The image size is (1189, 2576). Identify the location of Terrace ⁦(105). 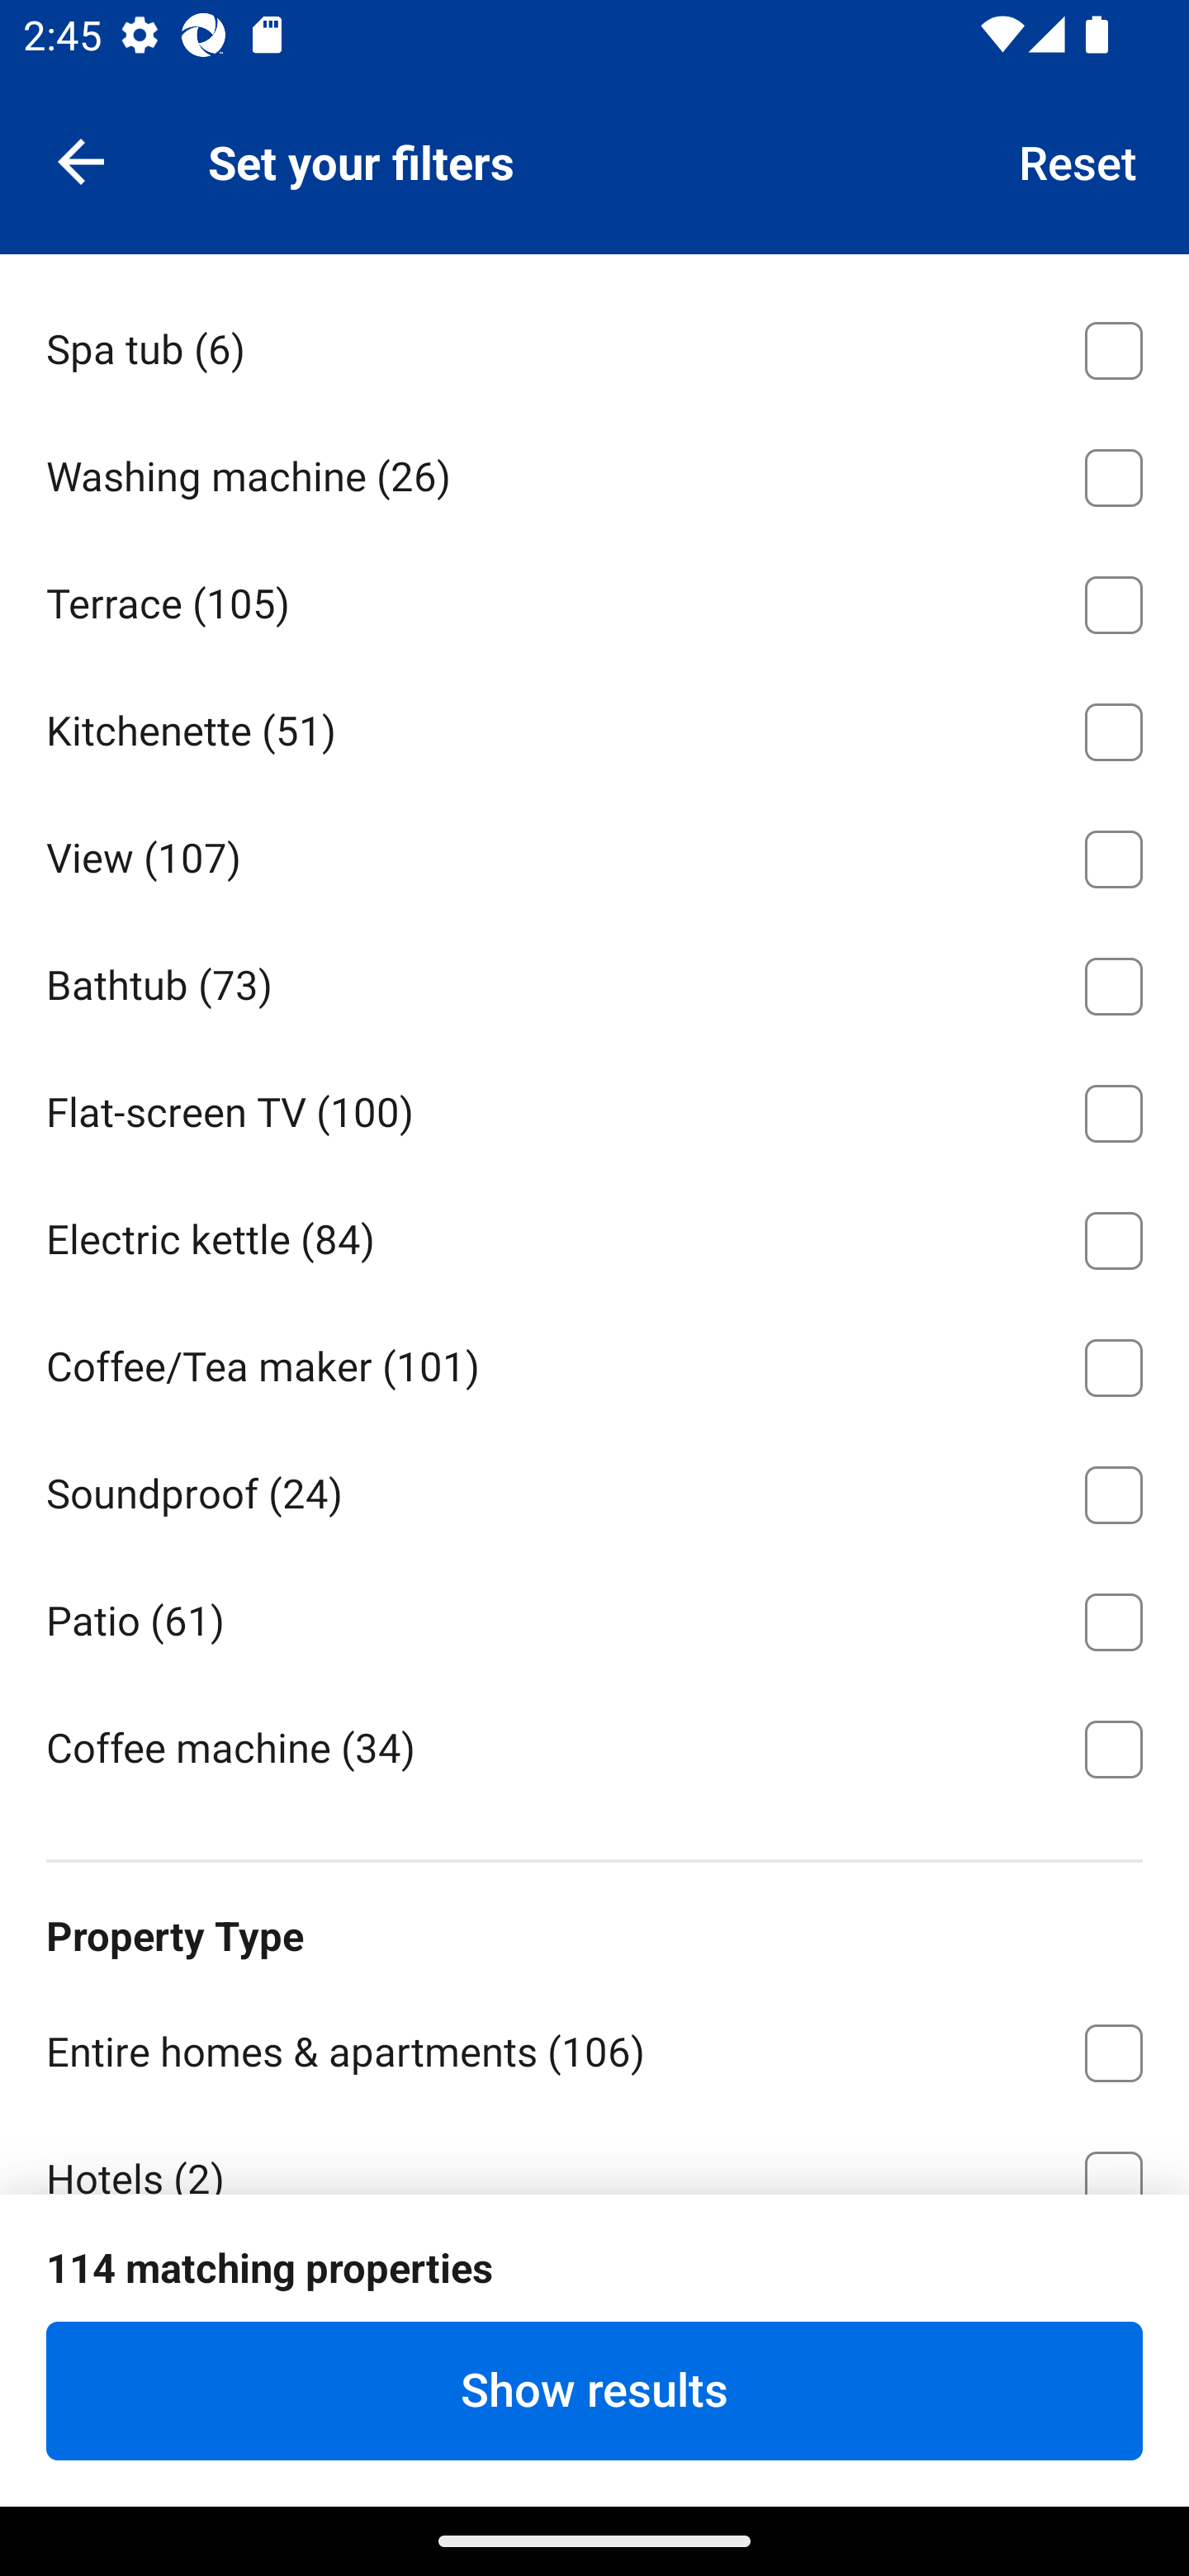
(594, 598).